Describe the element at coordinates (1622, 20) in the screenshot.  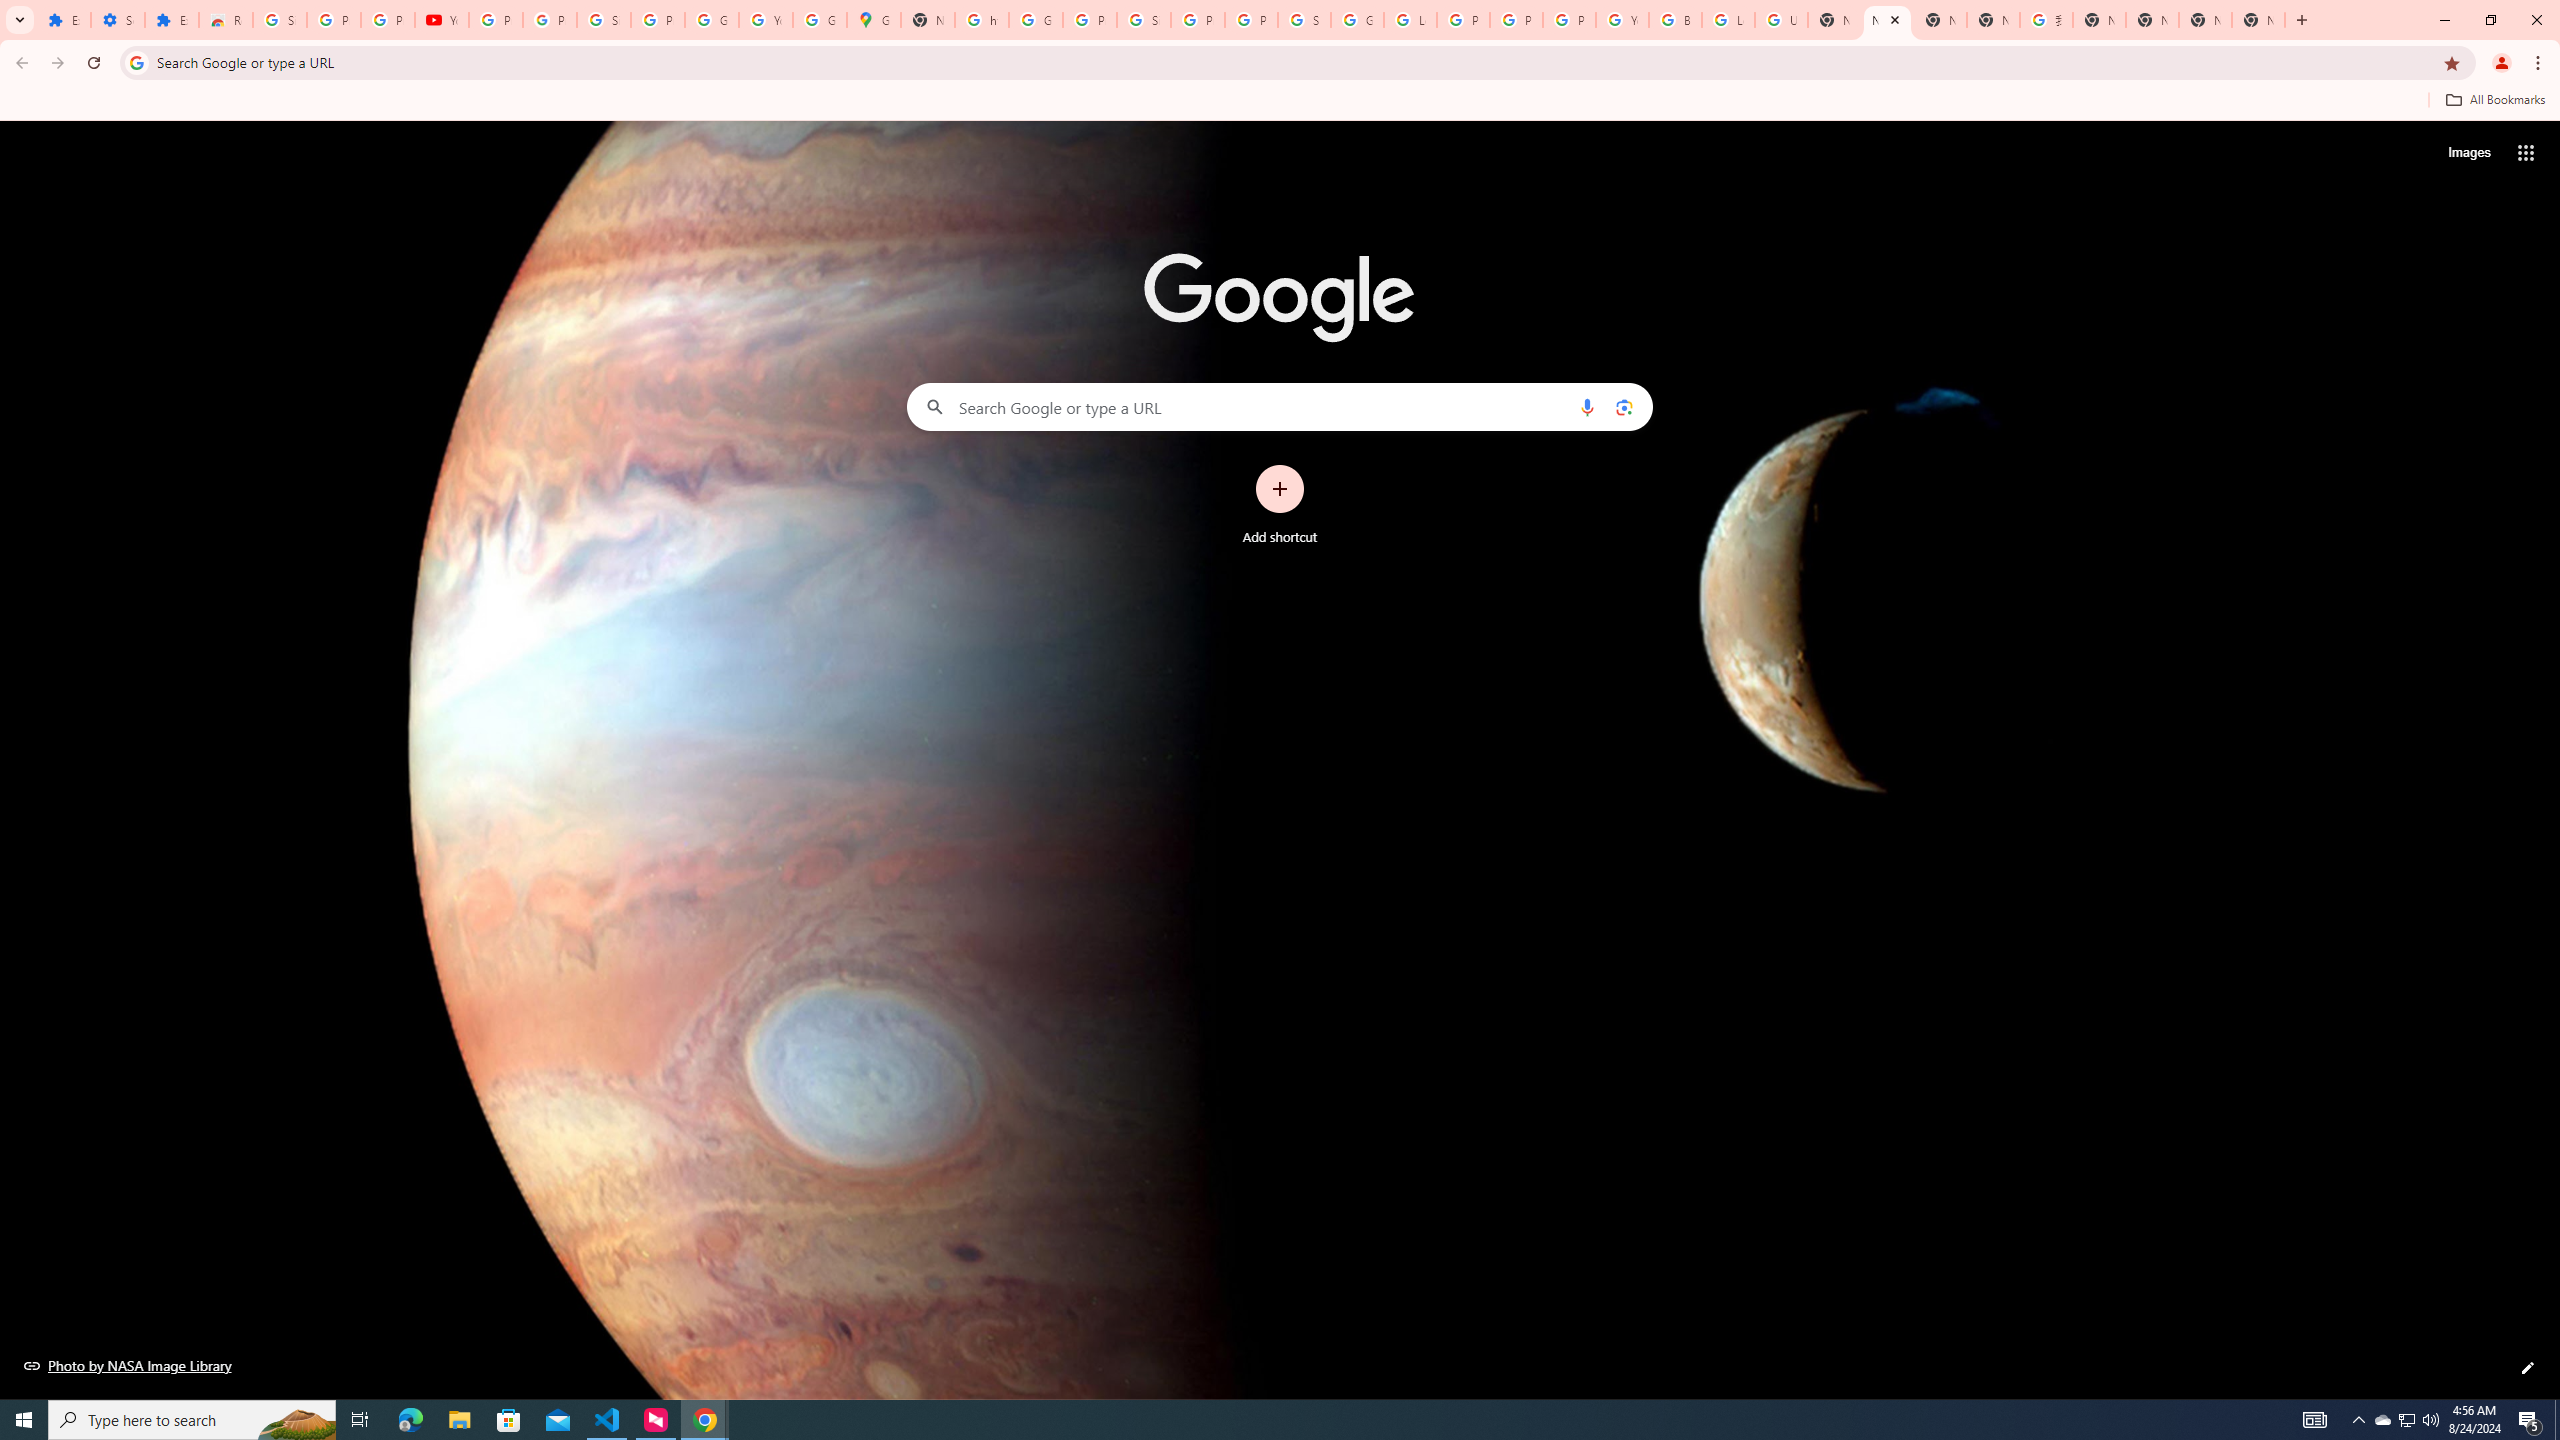
I see `YouTube` at that location.